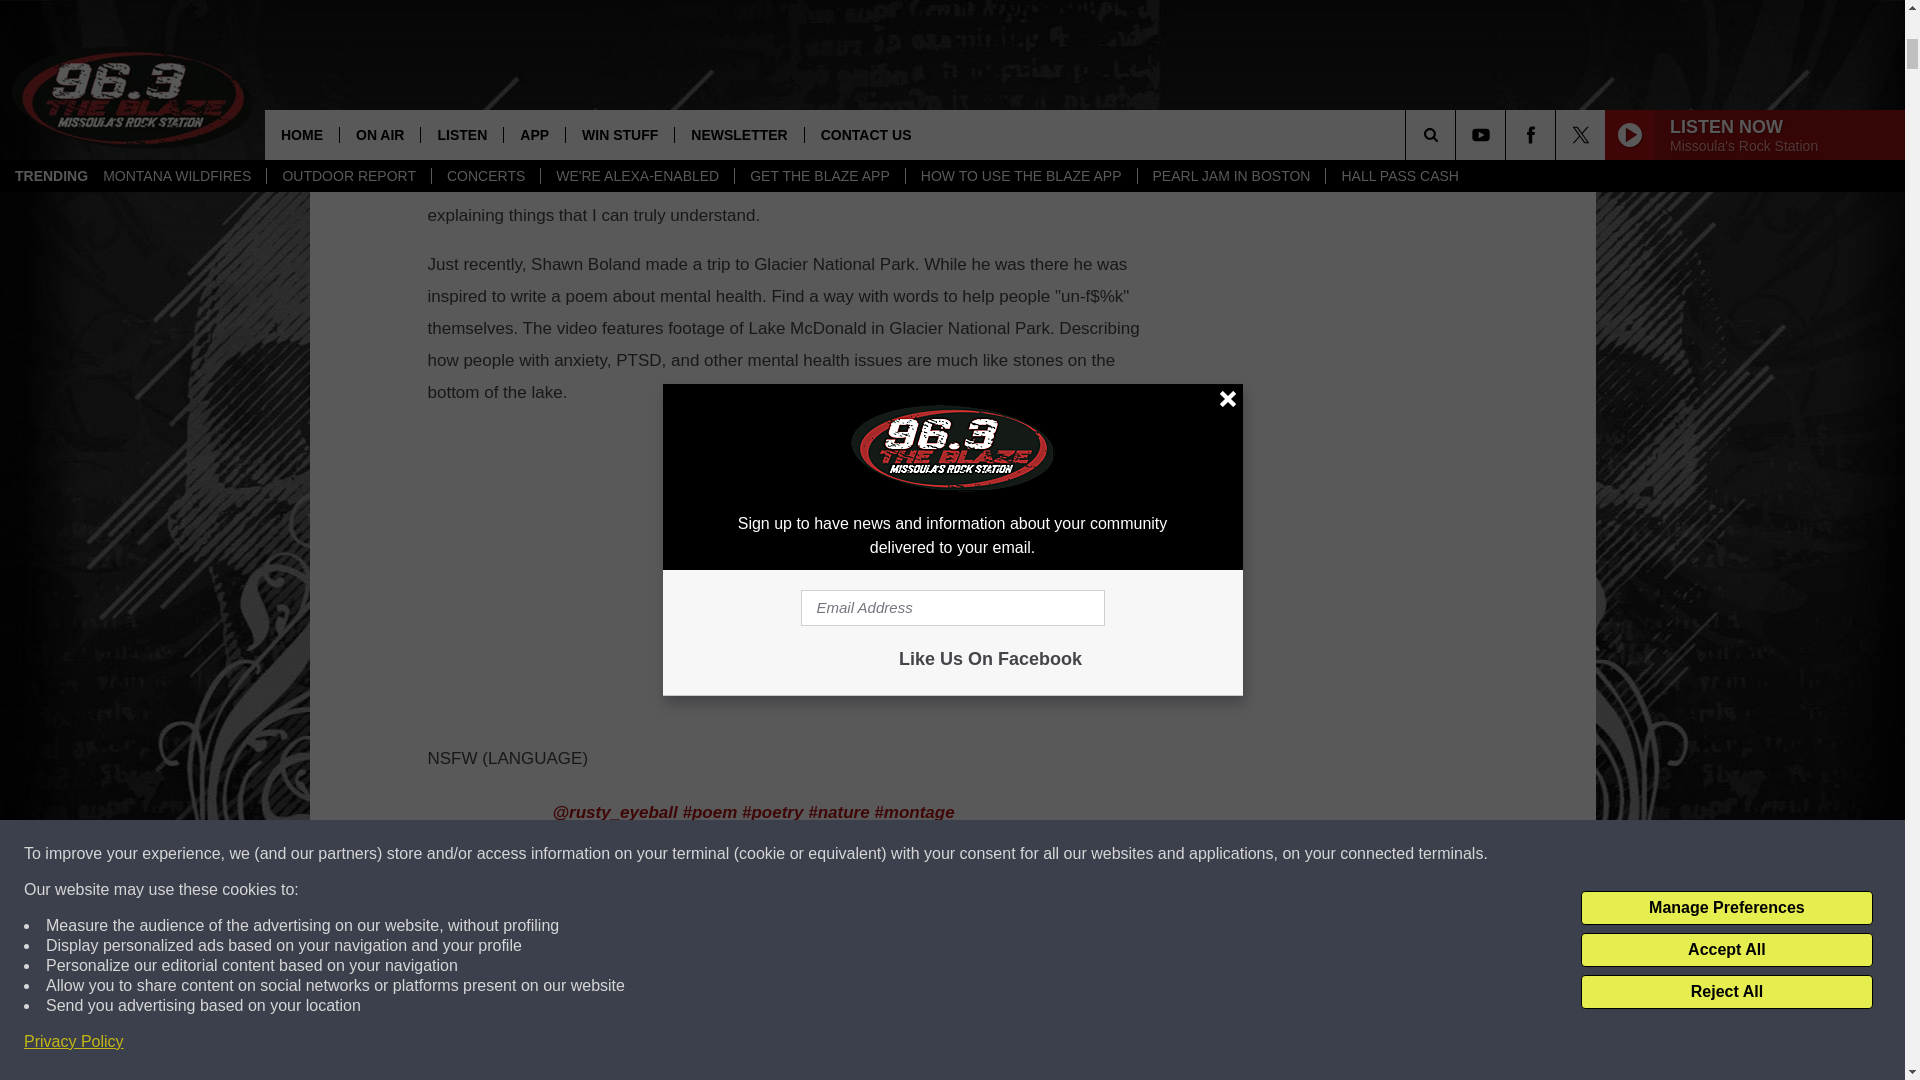 Image resolution: width=1920 pixels, height=1080 pixels. I want to click on unfuck, so click(951, 854).